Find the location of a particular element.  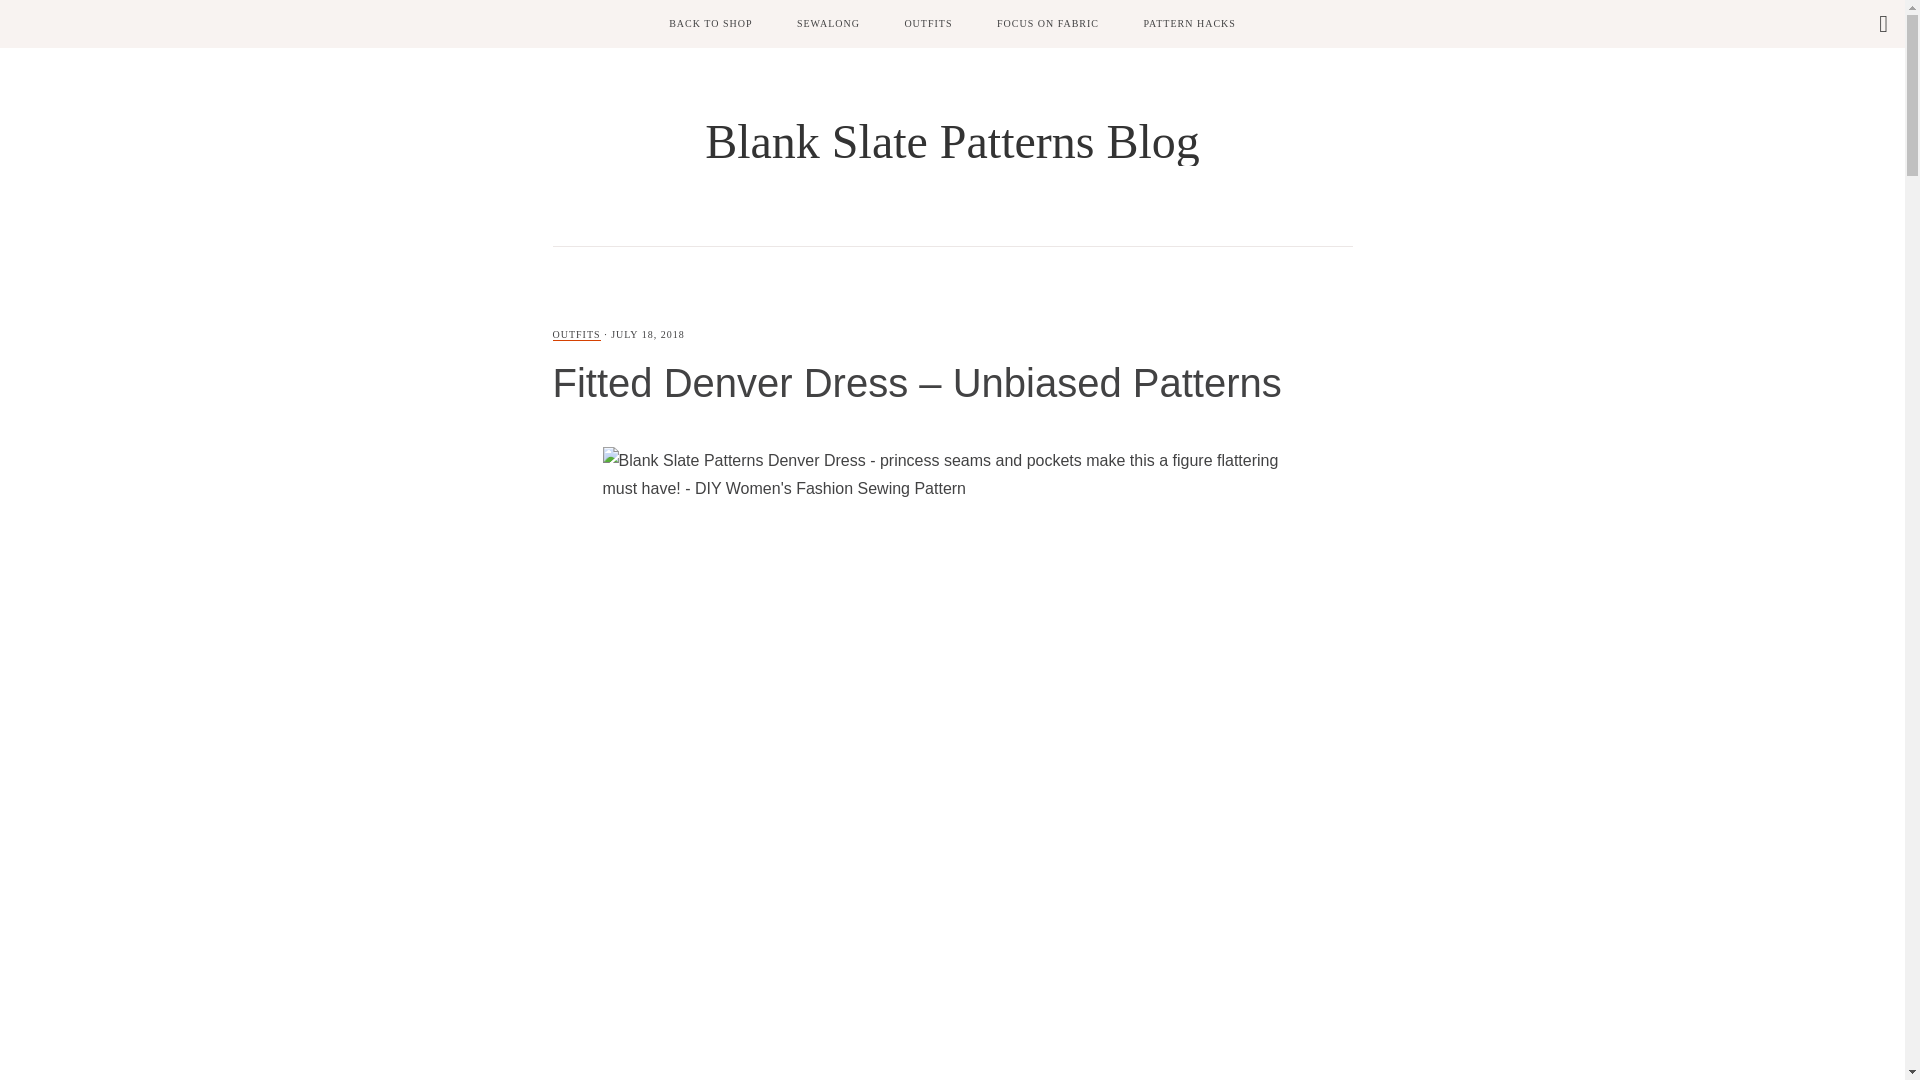

OUTFITS is located at coordinates (927, 24).